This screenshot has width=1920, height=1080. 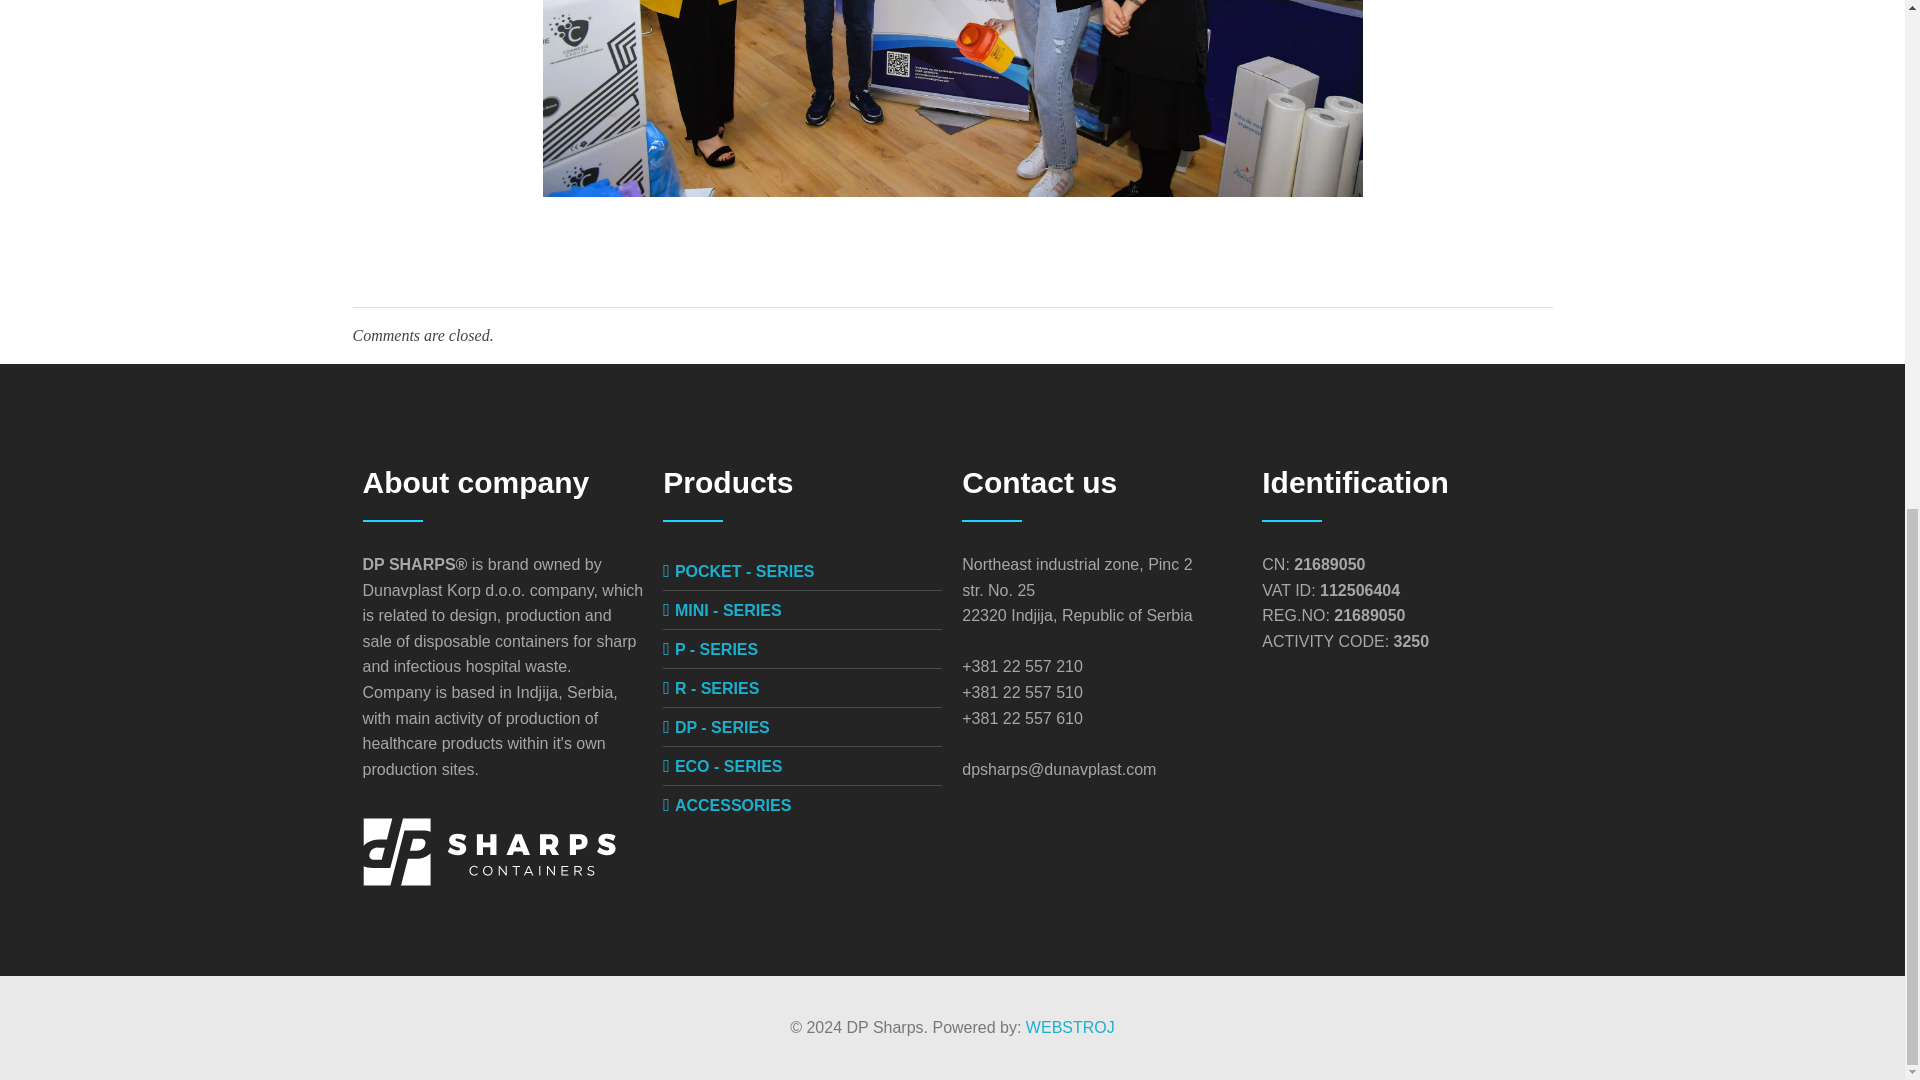 I want to click on MINI - SERIES, so click(x=728, y=610).